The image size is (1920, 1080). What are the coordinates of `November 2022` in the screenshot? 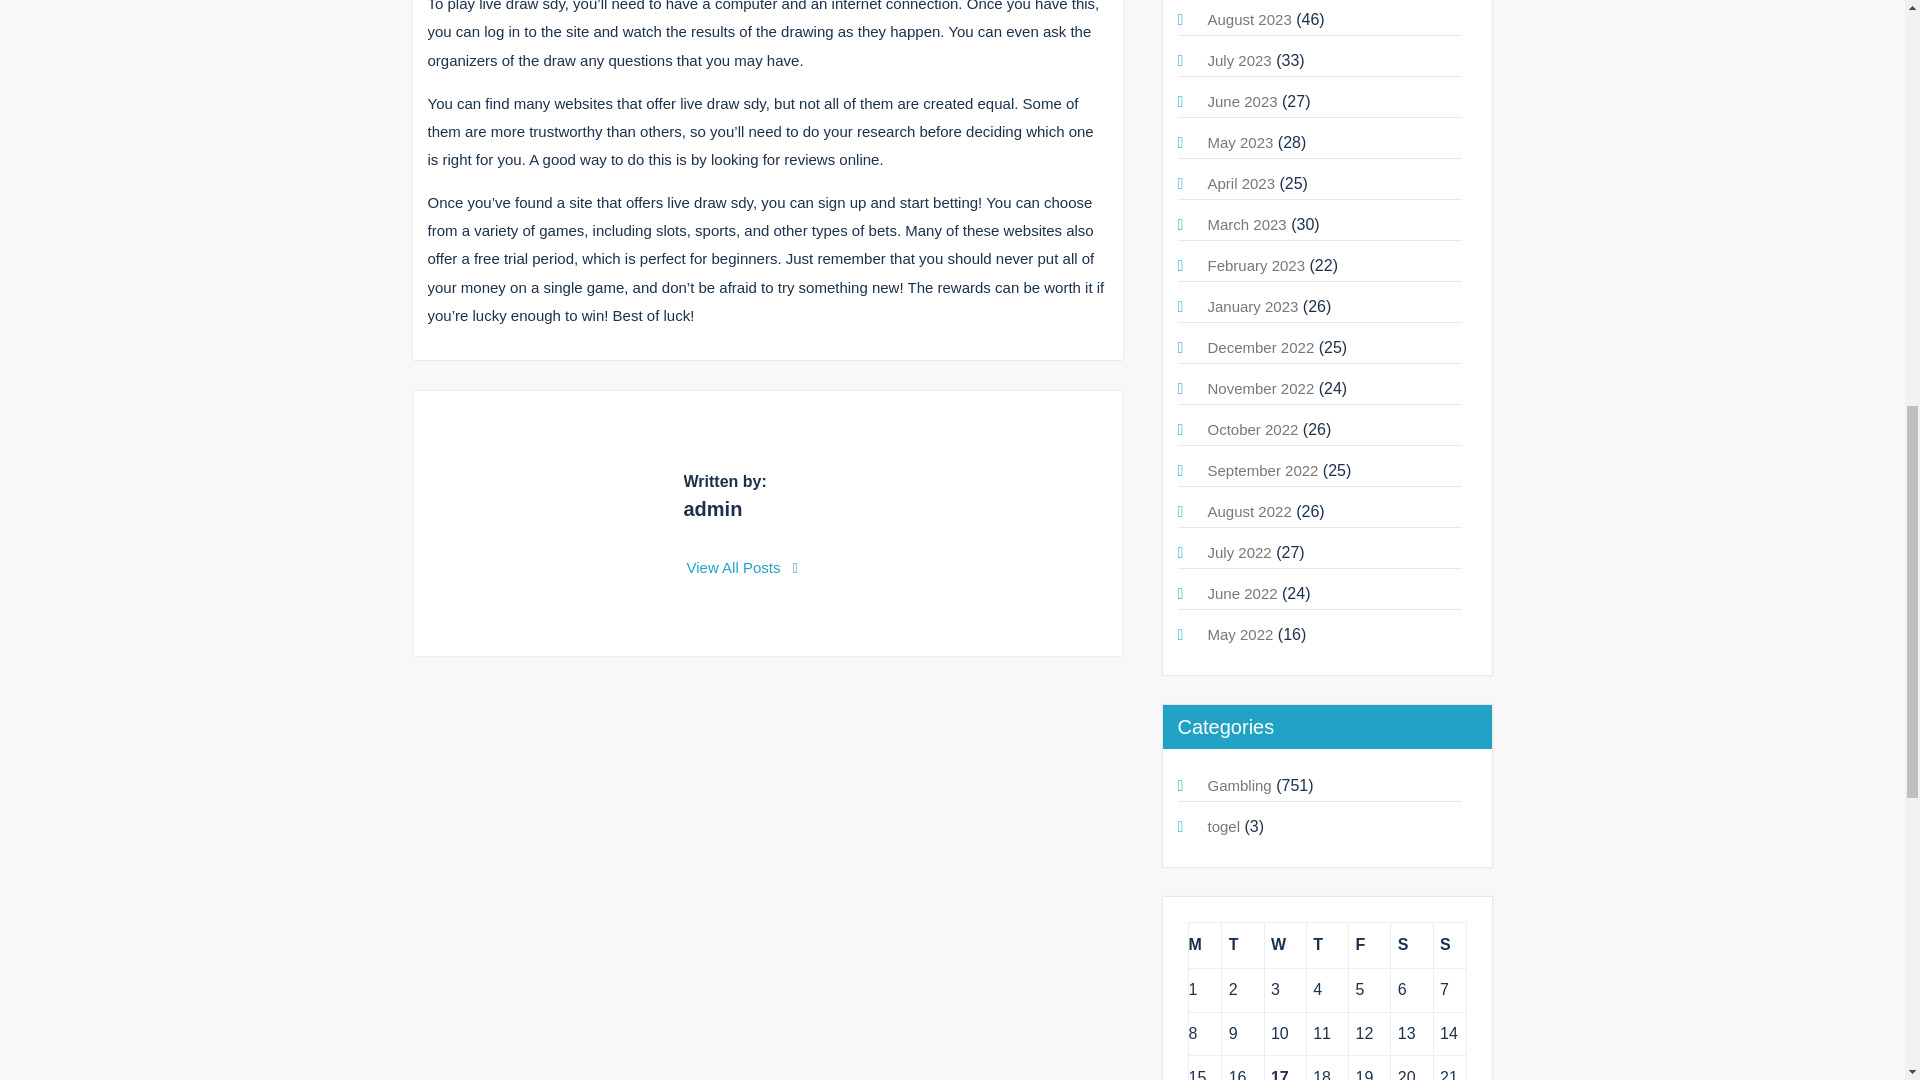 It's located at (1261, 388).